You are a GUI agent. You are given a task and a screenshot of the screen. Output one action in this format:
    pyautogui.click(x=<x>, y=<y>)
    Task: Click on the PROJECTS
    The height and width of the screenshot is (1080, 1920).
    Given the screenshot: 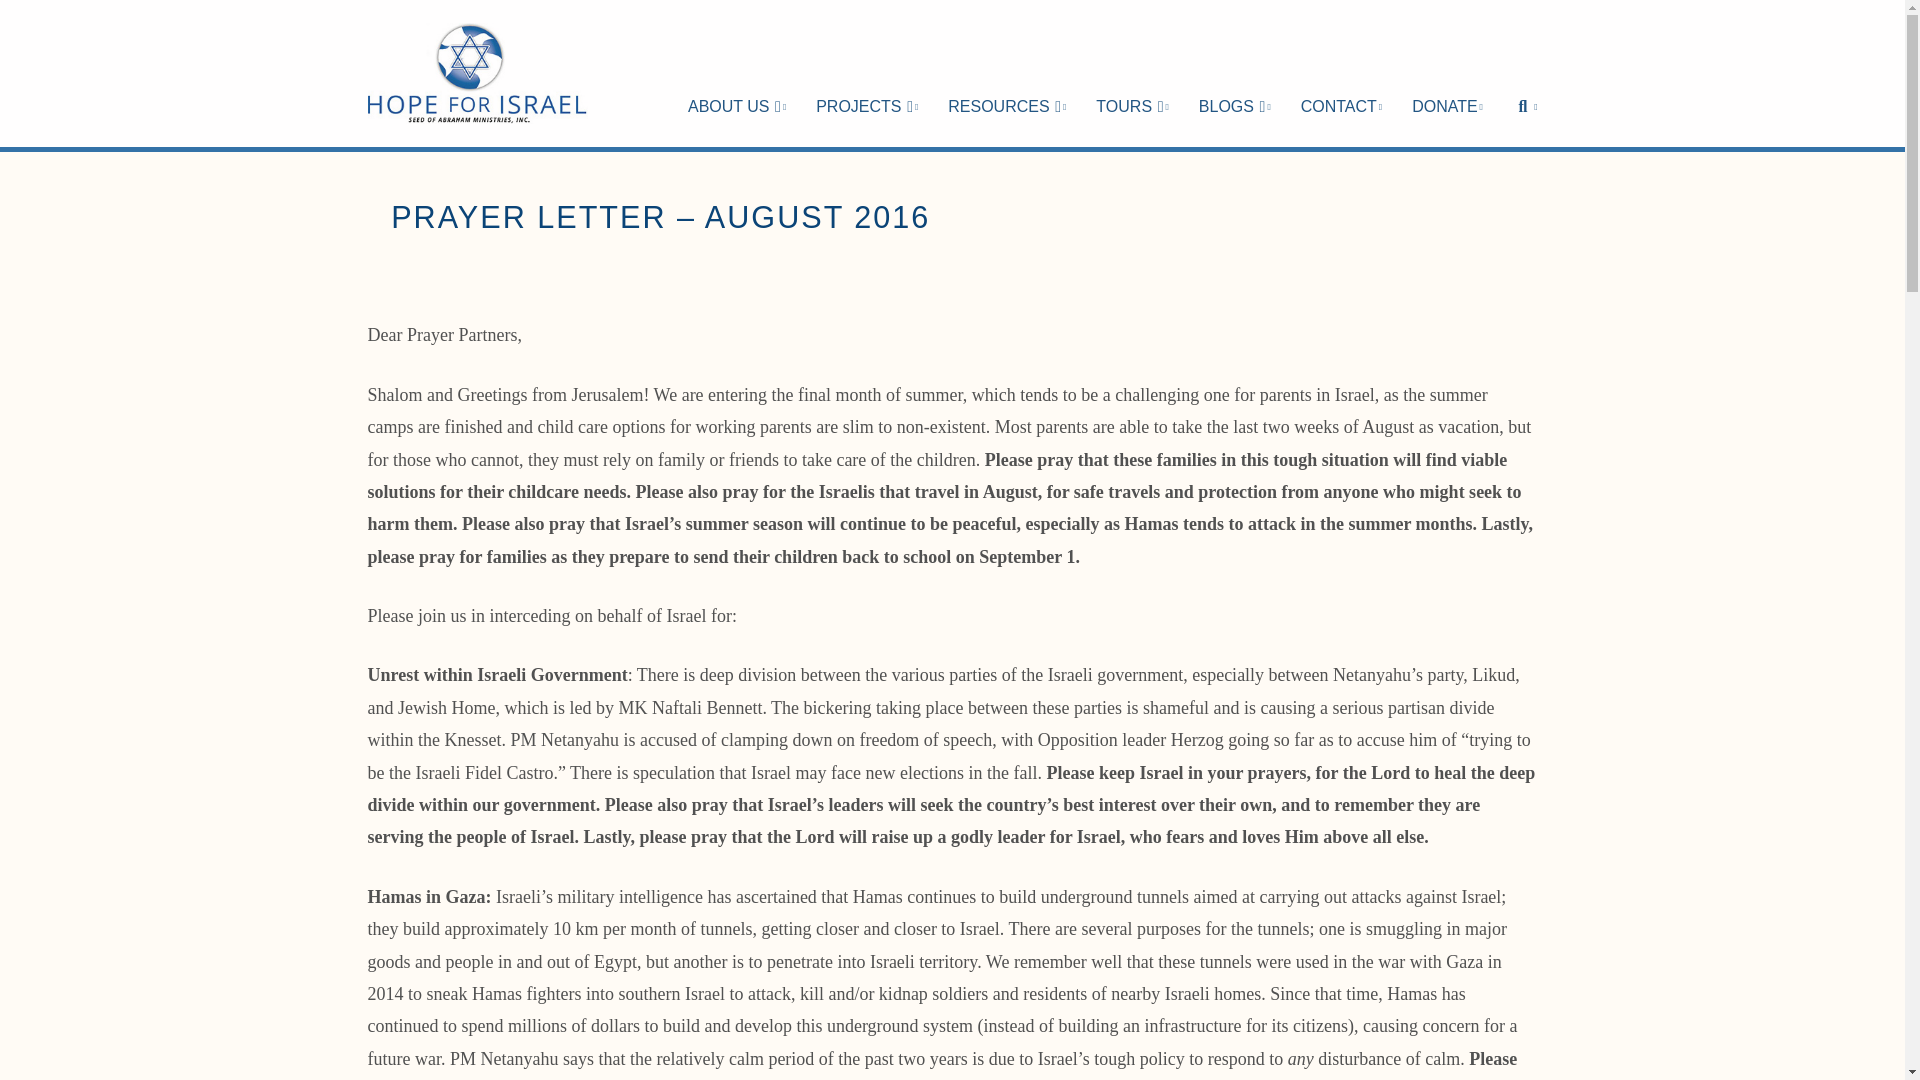 What is the action you would take?
    pyautogui.click(x=866, y=72)
    